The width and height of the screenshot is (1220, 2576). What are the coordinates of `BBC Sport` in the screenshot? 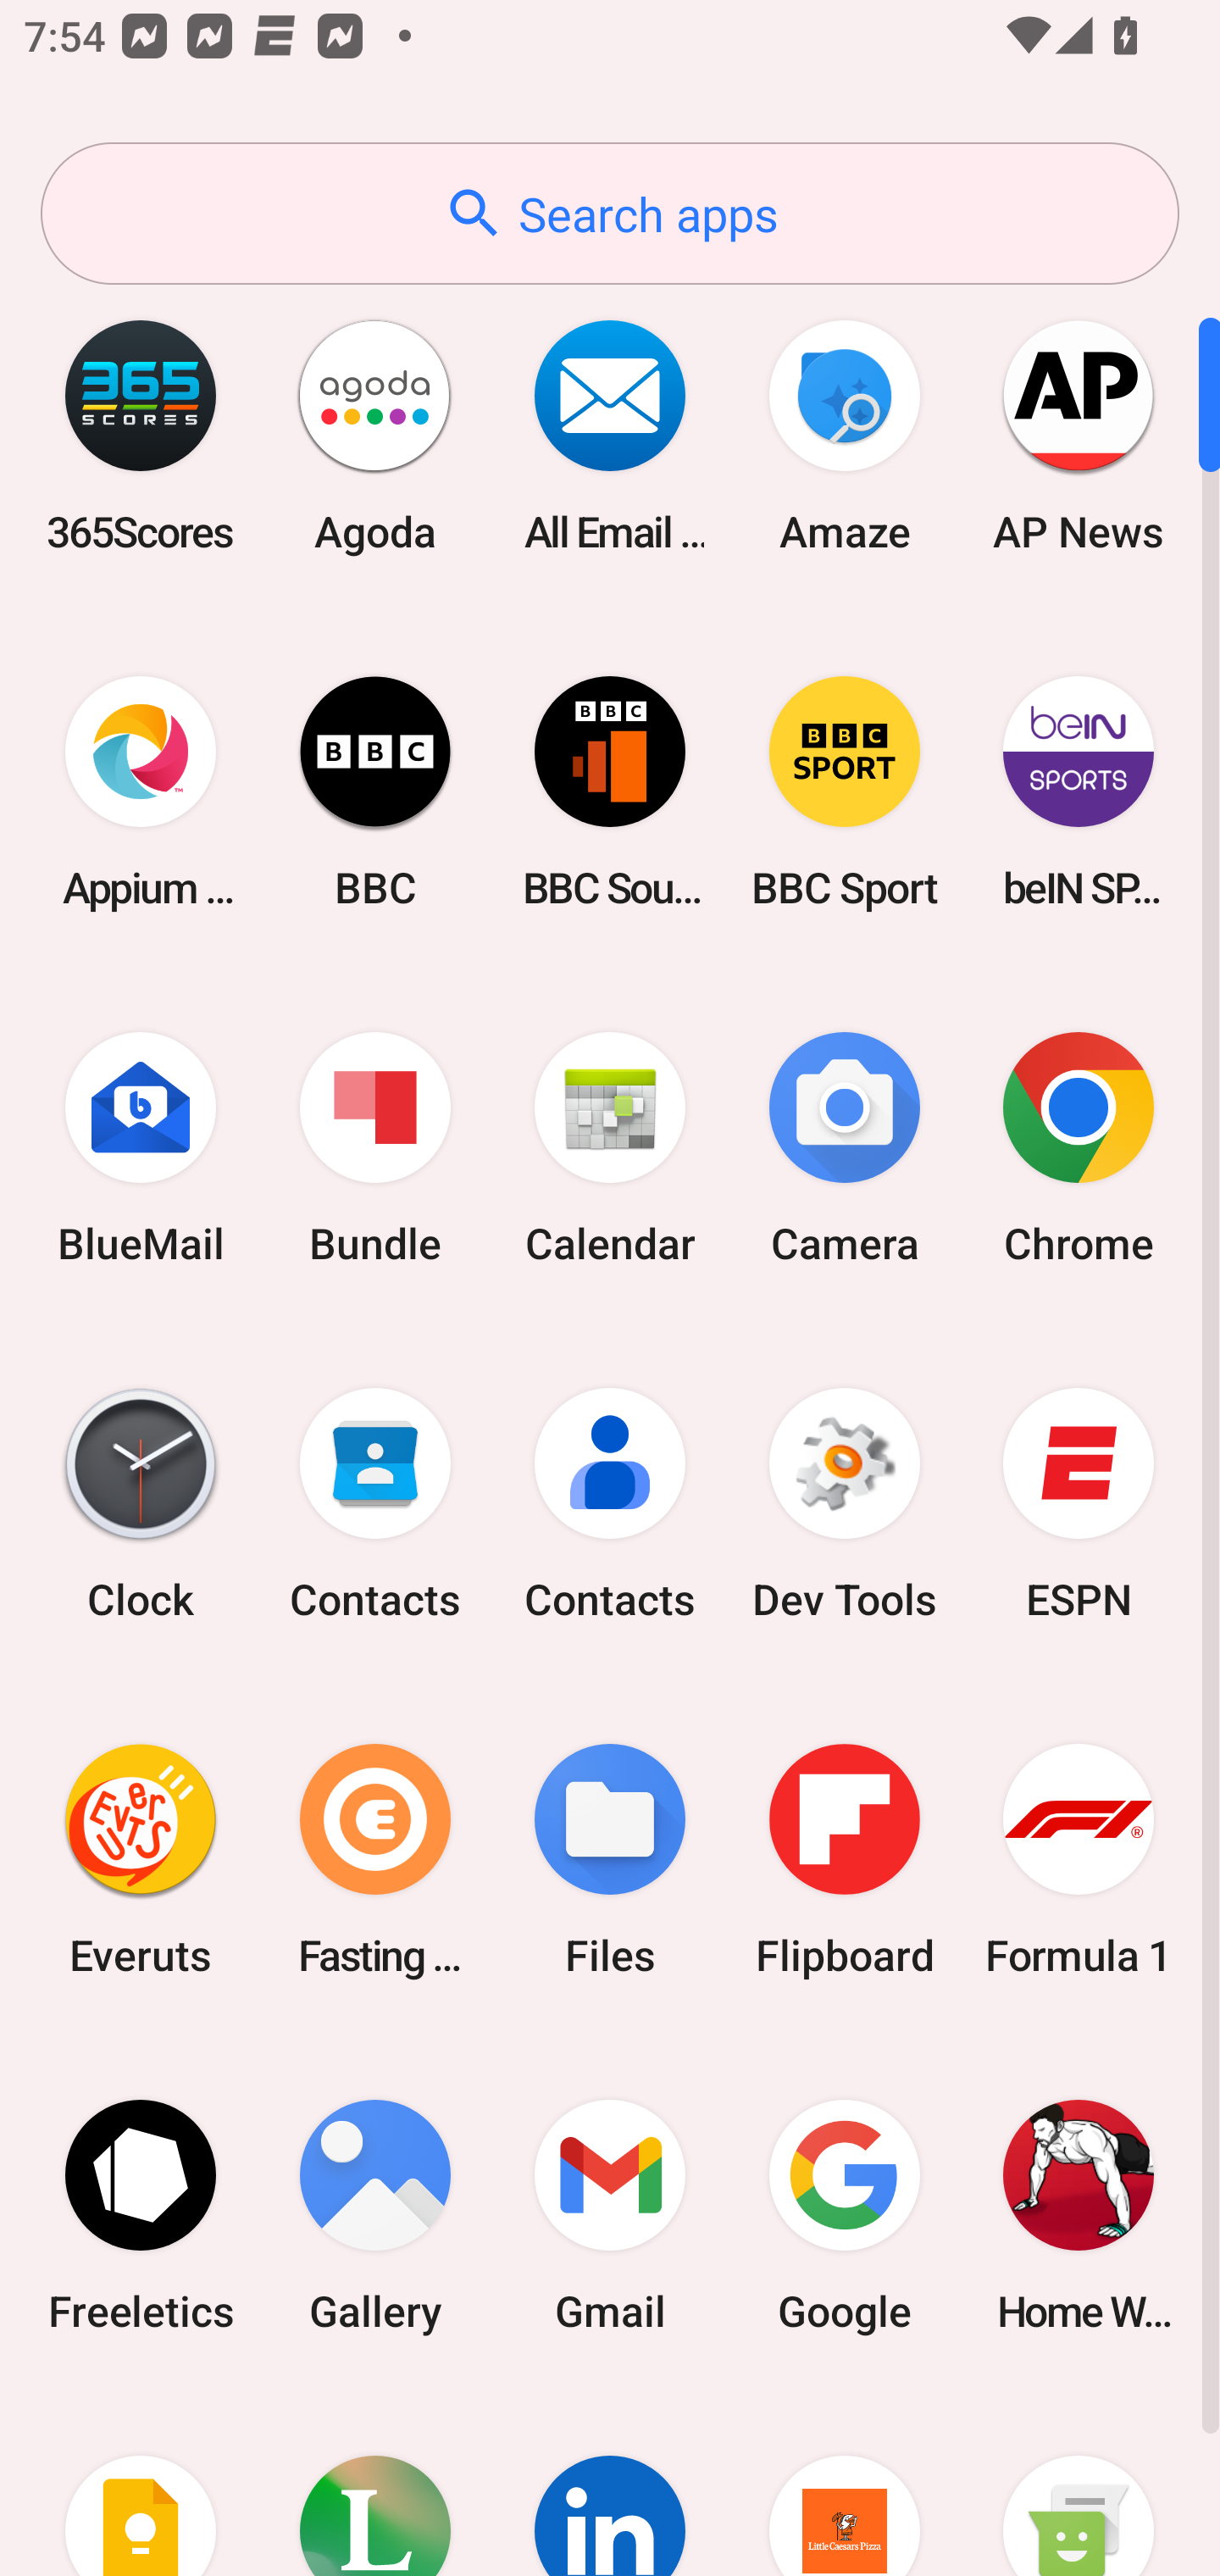 It's located at (844, 791).